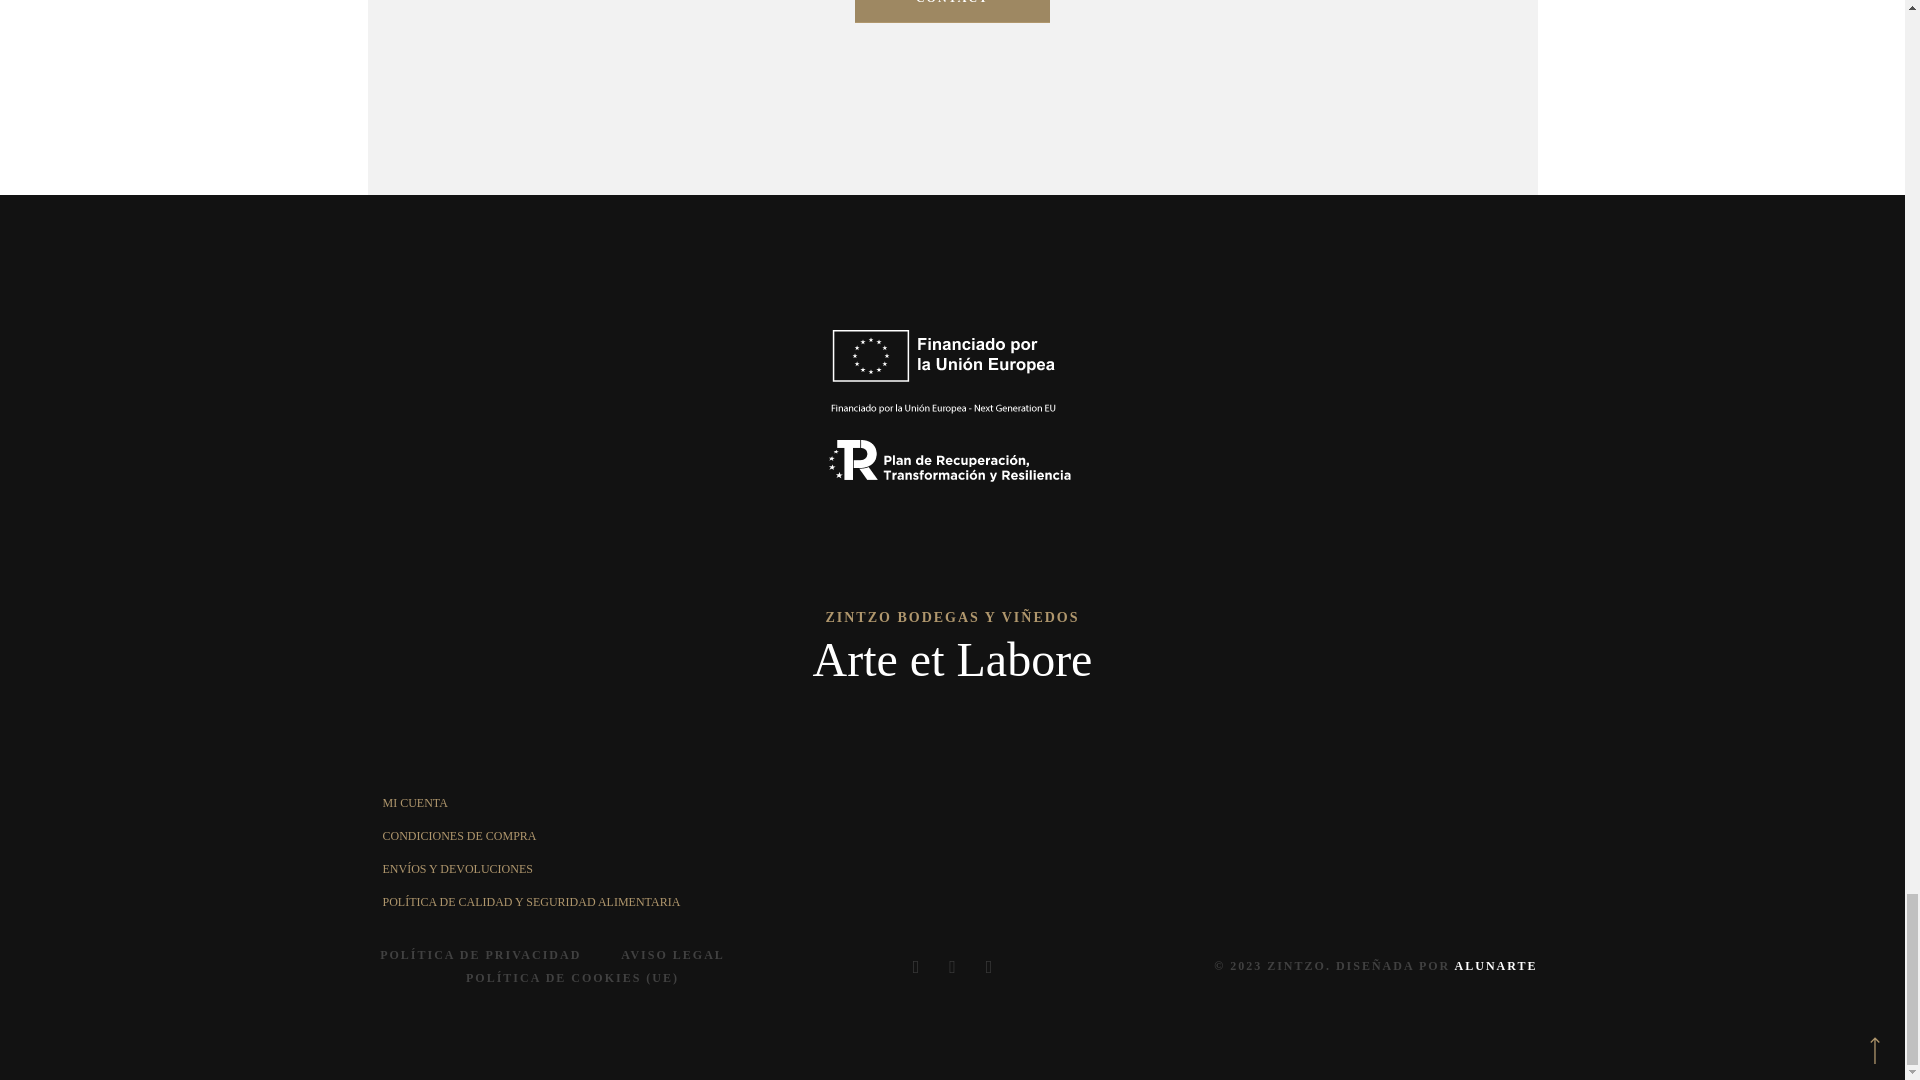  Describe the element at coordinates (952, 11) in the screenshot. I see `CONTACT` at that location.